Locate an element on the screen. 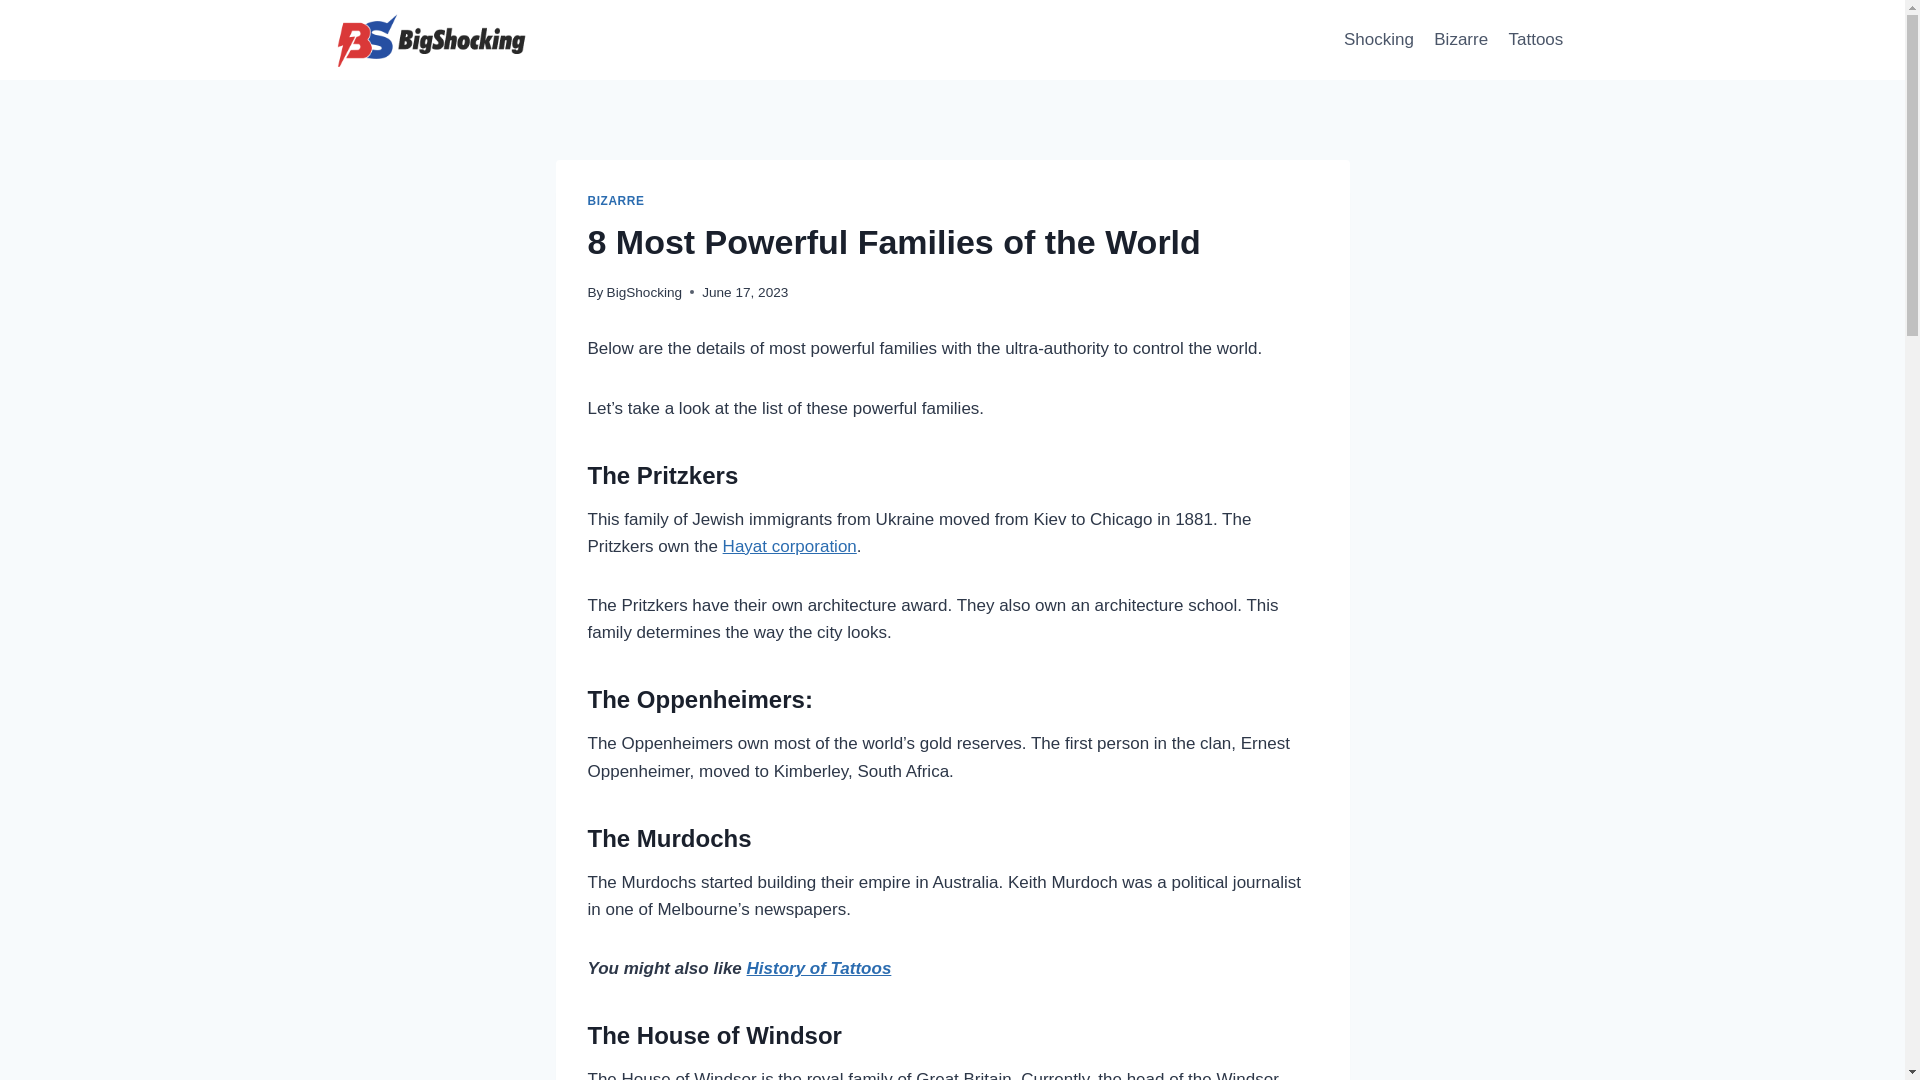  Hayat corporation is located at coordinates (790, 546).